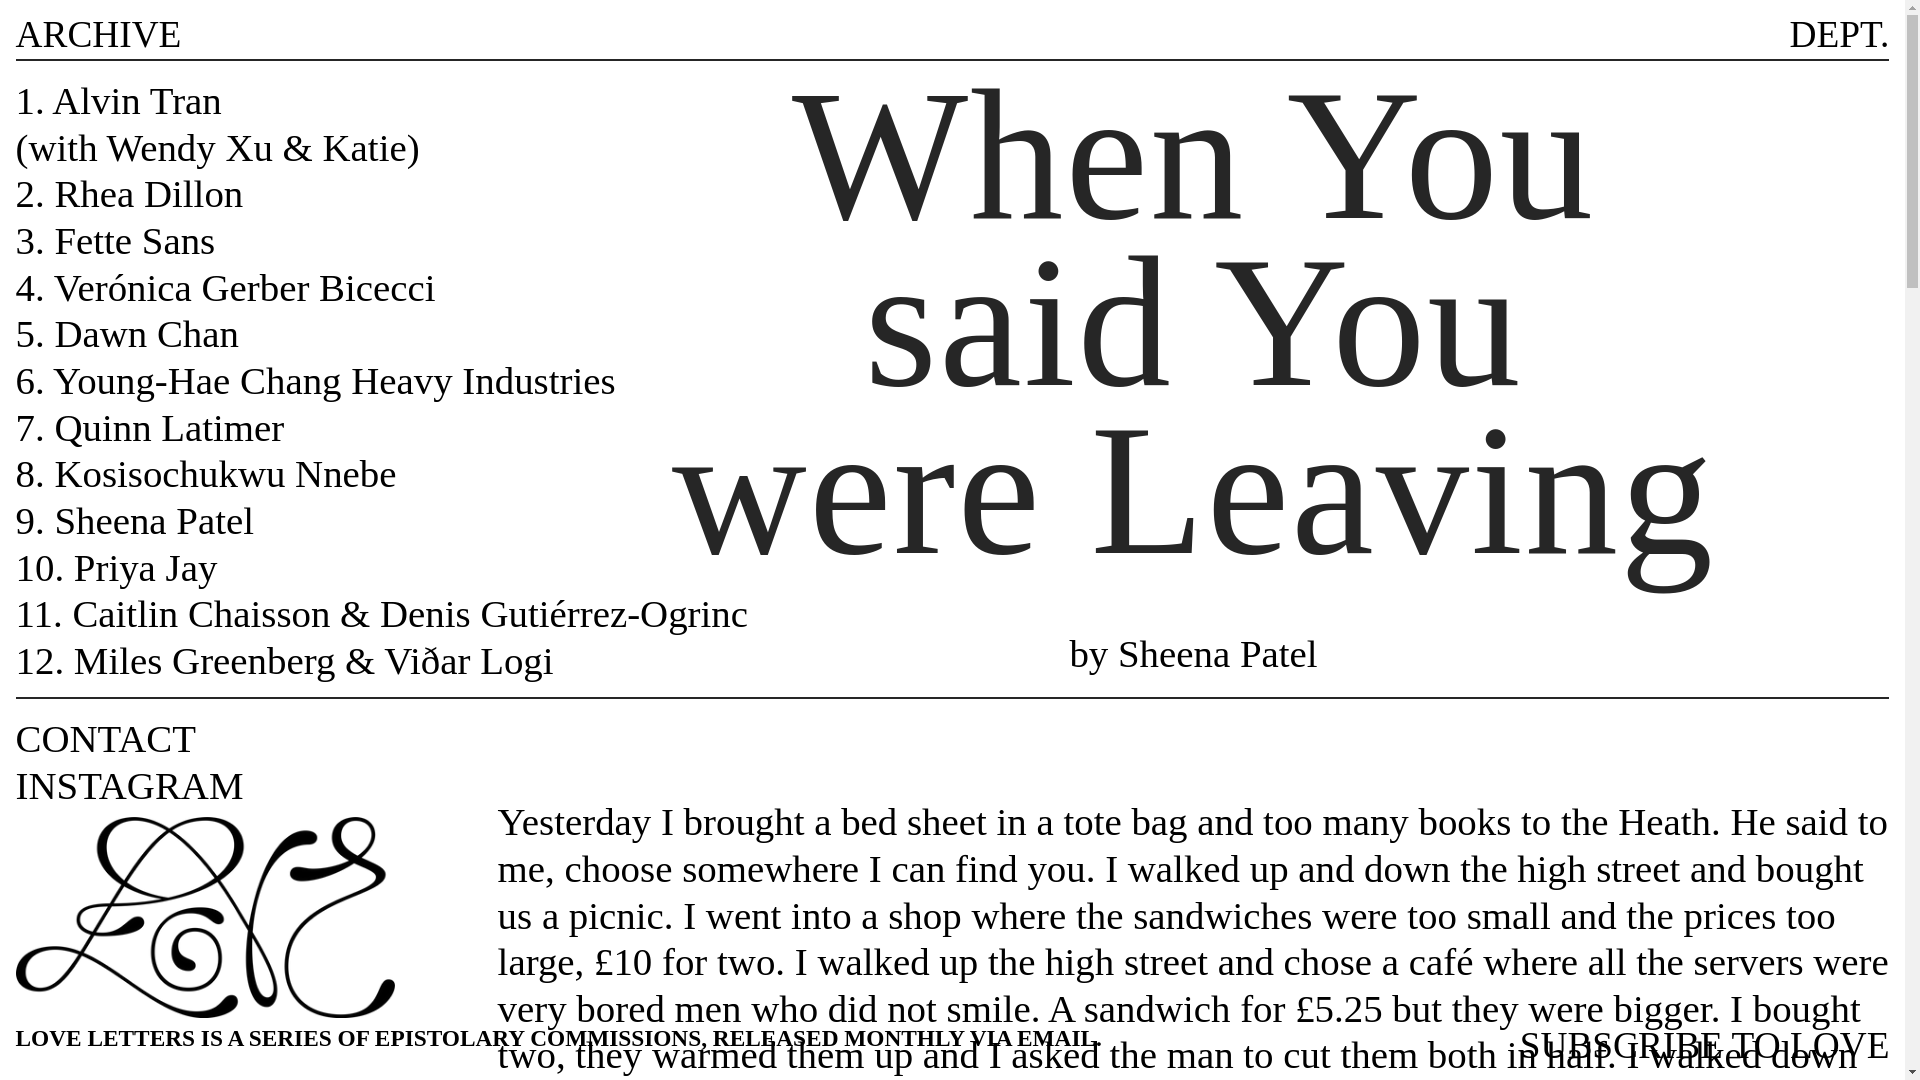 The image size is (1920, 1080). What do you see at coordinates (135, 520) in the screenshot?
I see `9. Sheena Patel` at bounding box center [135, 520].